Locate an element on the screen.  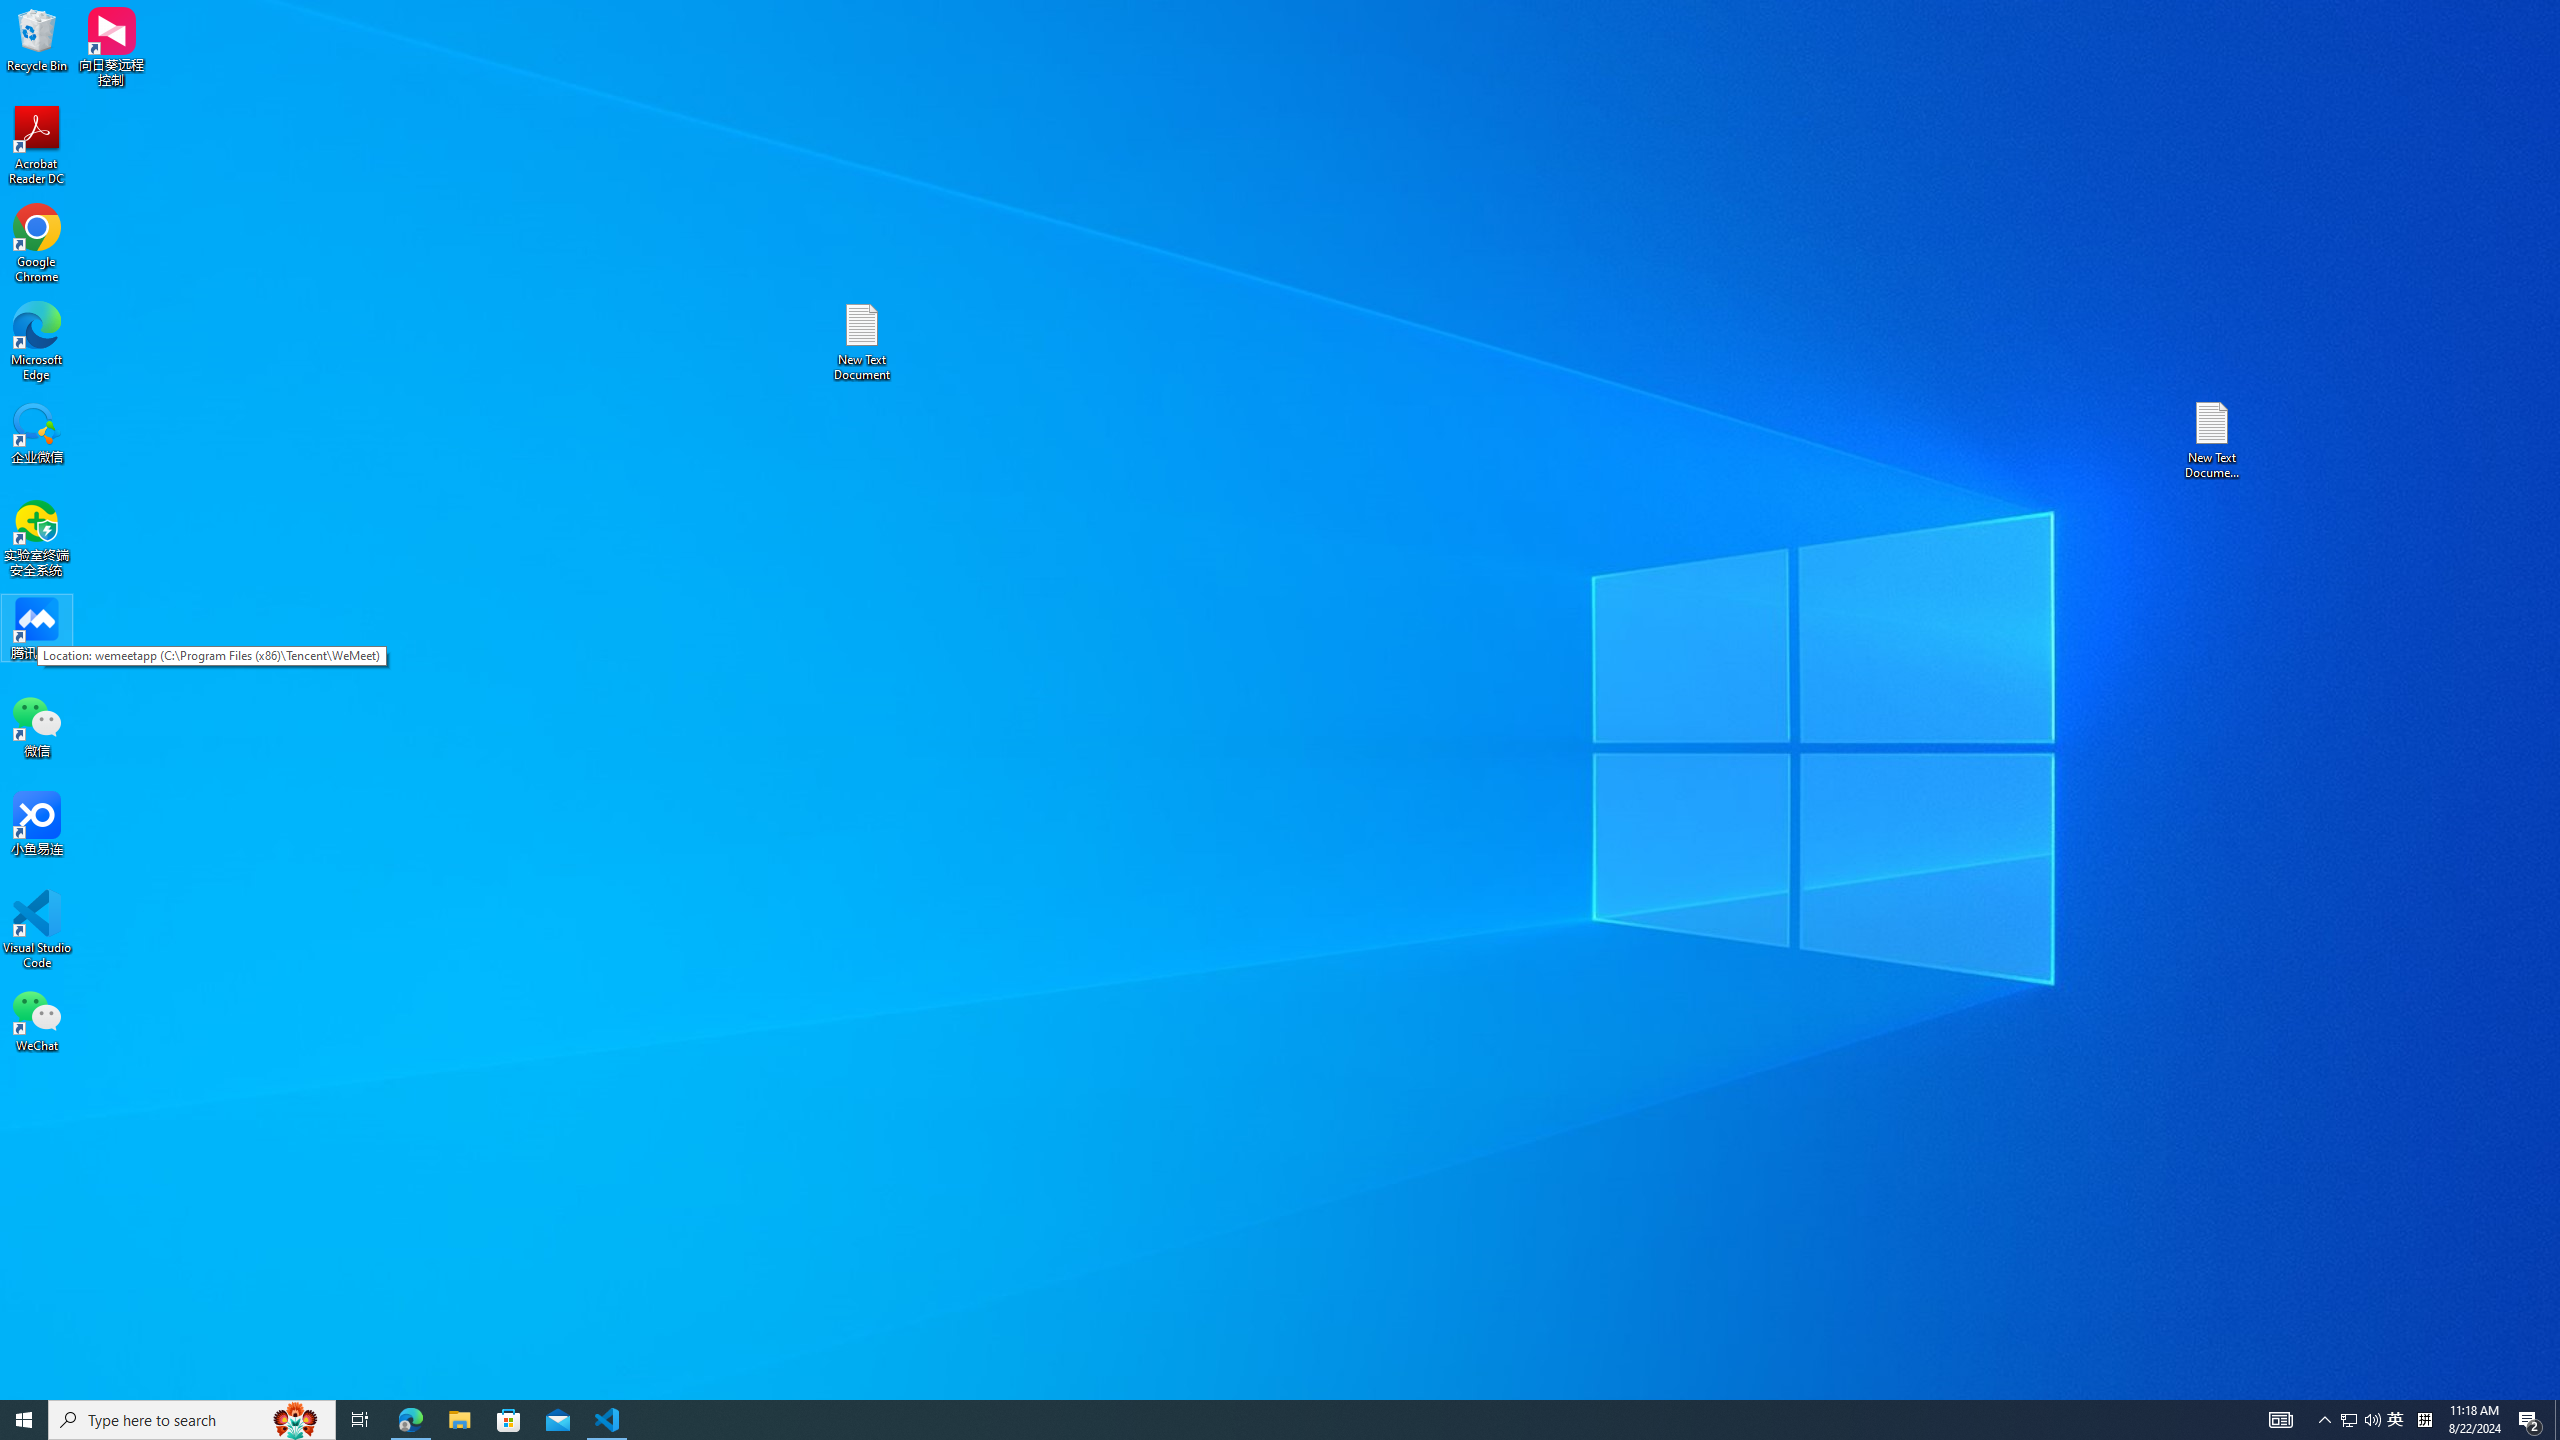
Visual Studio Code is located at coordinates (37, 930).